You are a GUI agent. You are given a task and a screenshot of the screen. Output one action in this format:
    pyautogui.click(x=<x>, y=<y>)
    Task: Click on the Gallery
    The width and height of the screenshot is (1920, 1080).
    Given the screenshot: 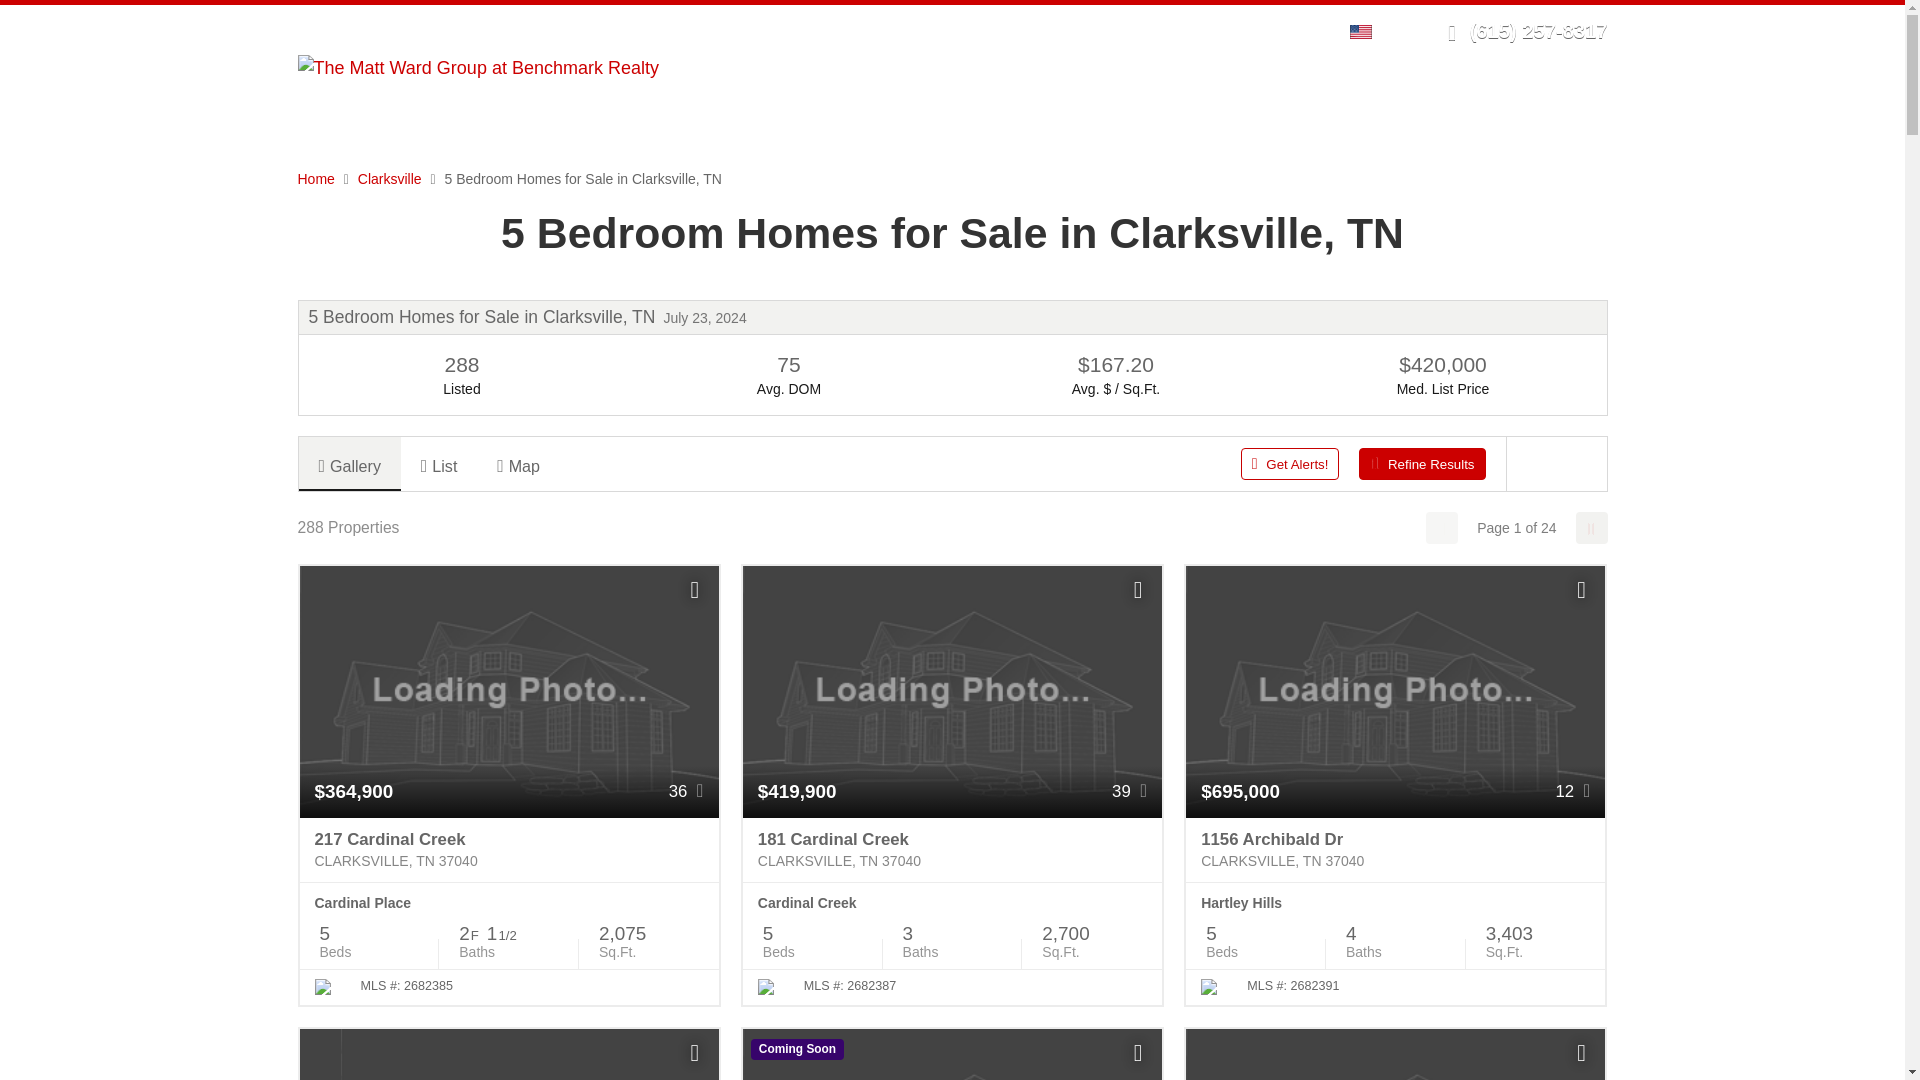 What is the action you would take?
    pyautogui.click(x=348, y=464)
    